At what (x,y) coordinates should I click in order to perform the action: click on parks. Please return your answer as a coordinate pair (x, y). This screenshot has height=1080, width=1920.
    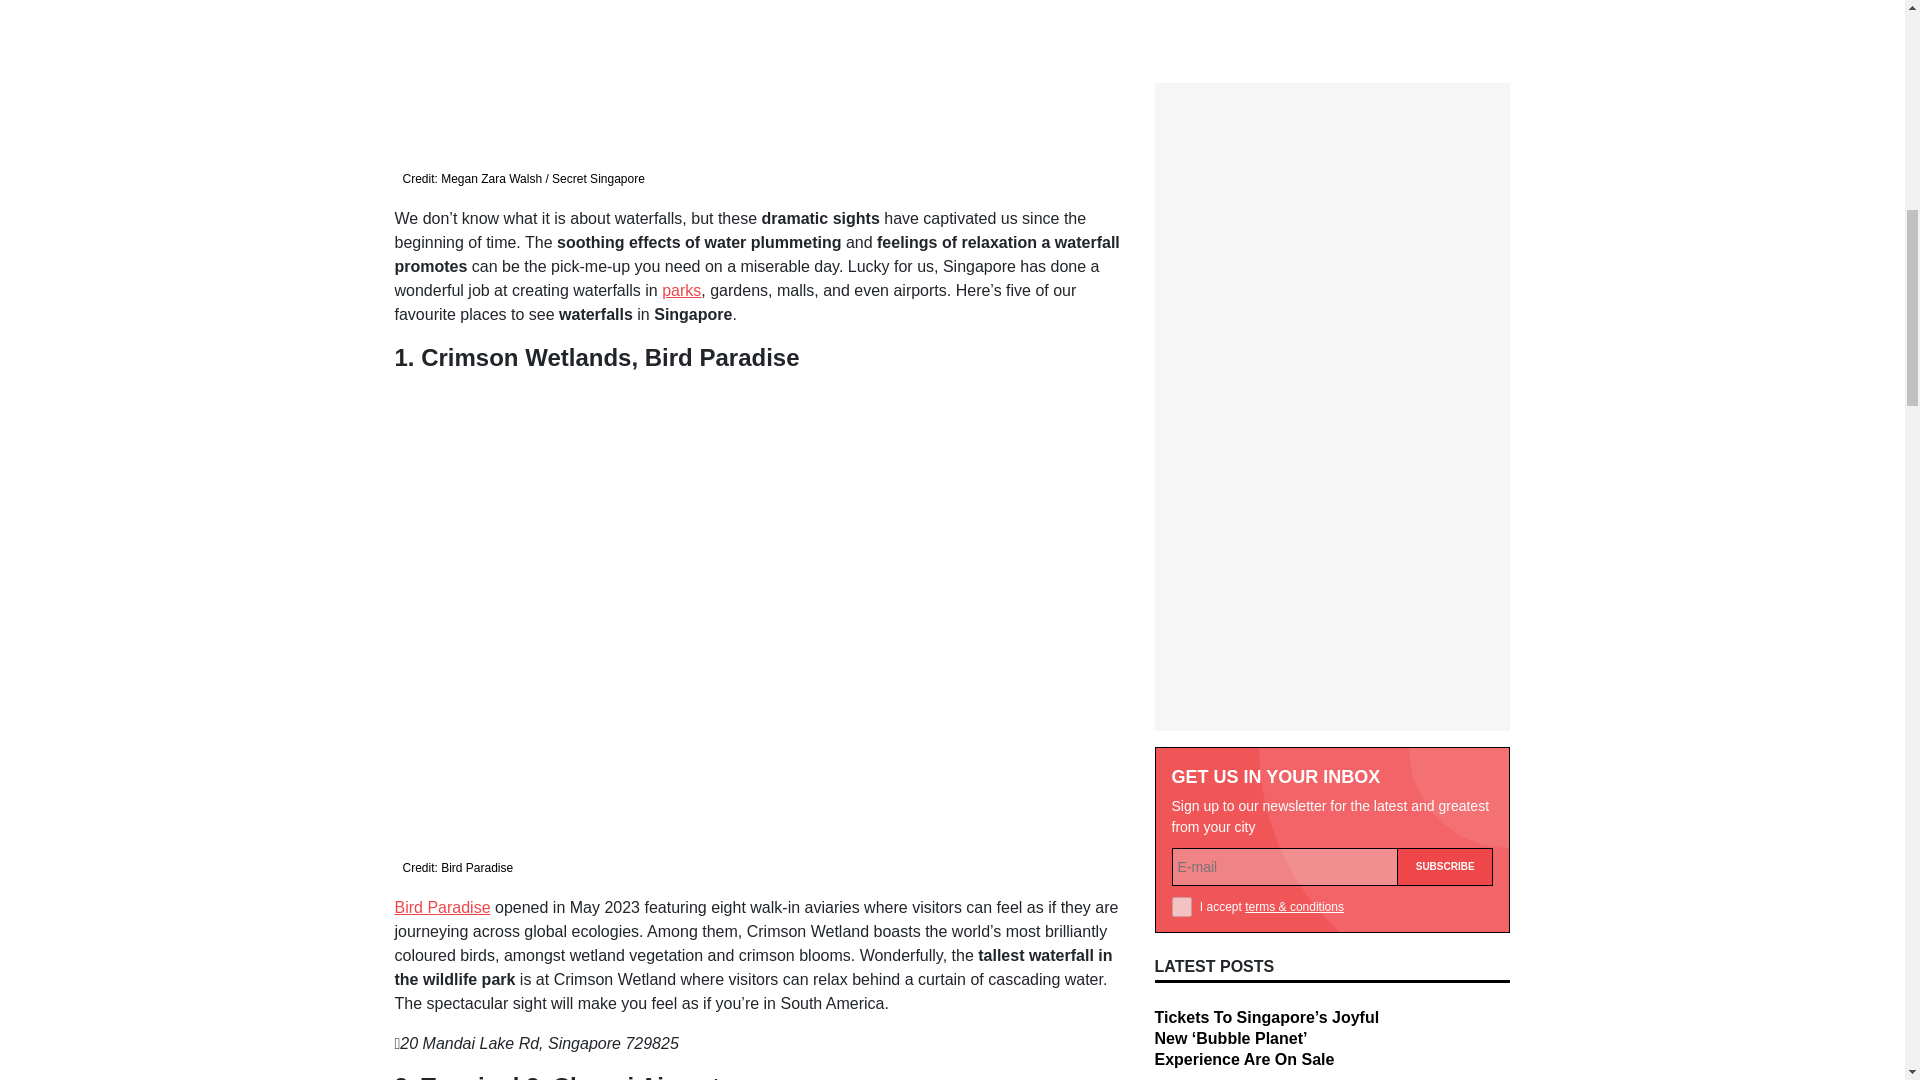
    Looking at the image, I should click on (681, 290).